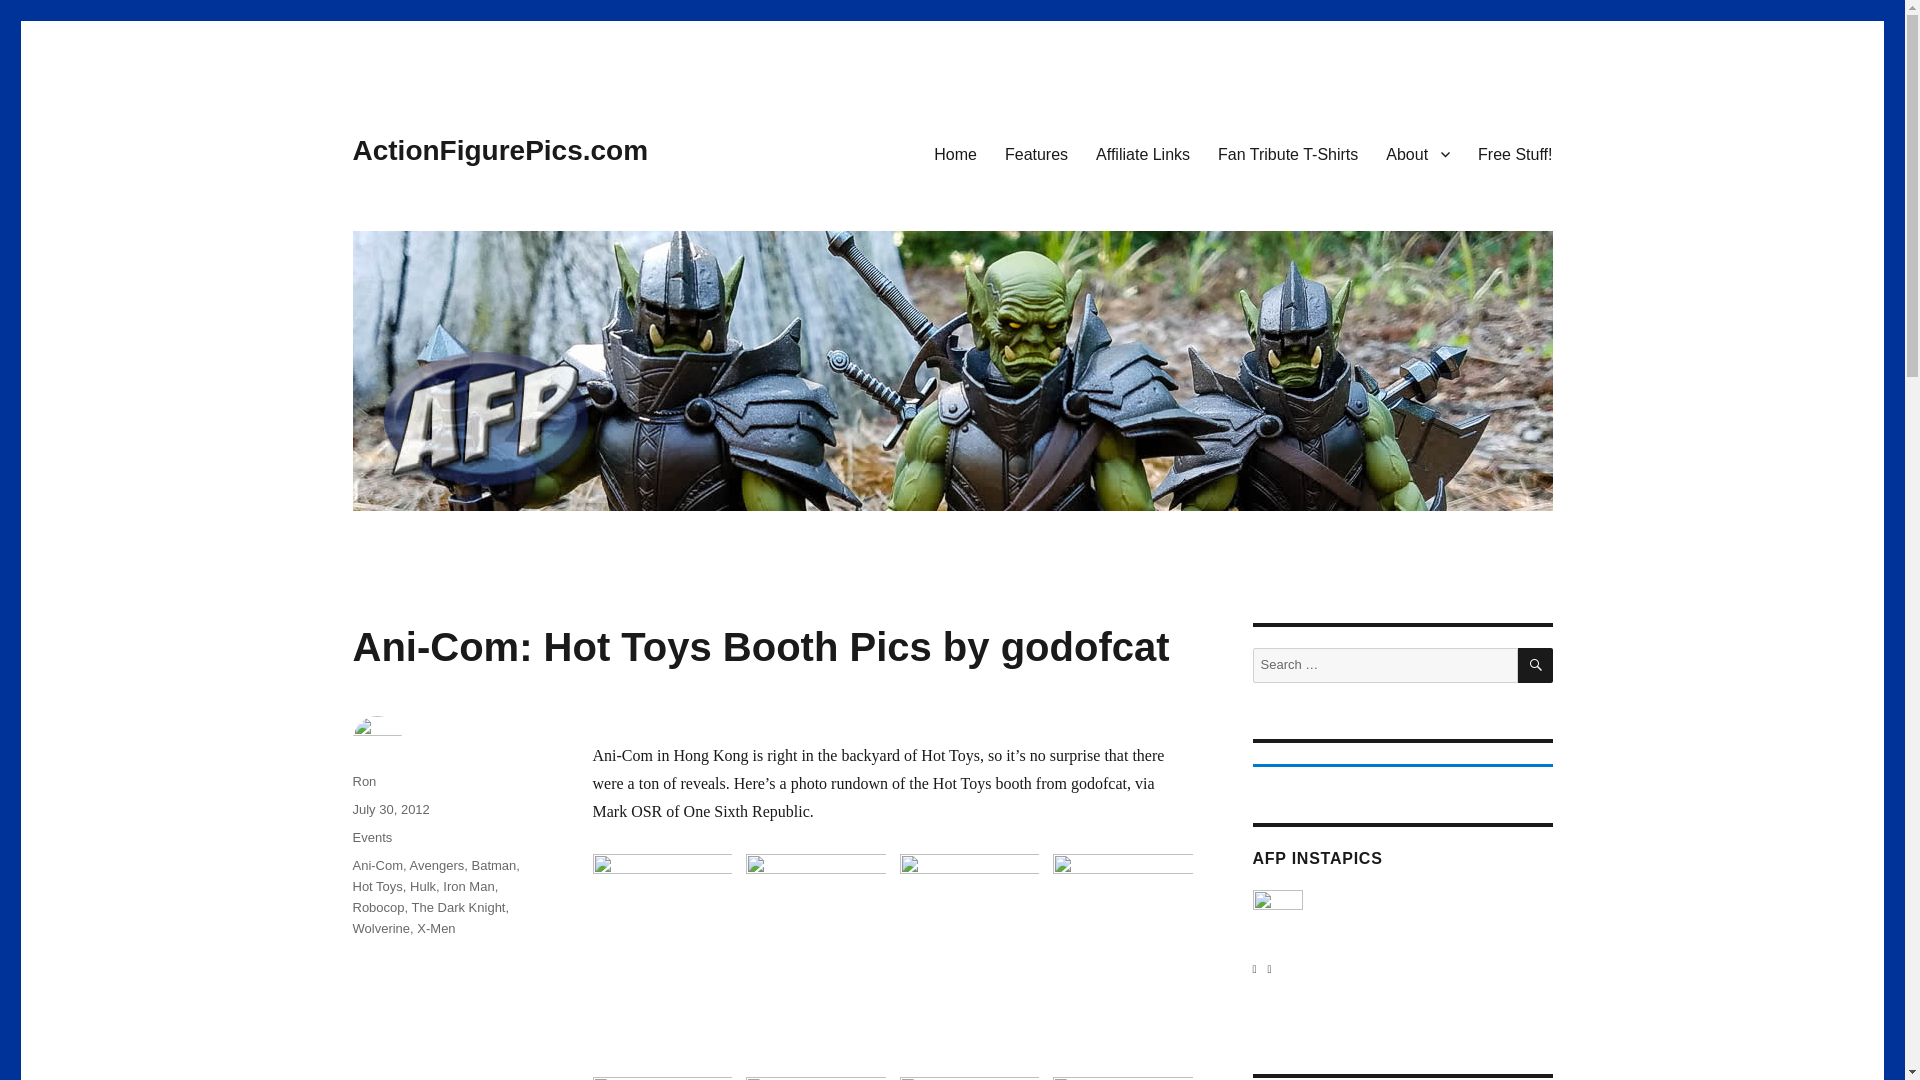 Image resolution: width=1920 pixels, height=1080 pixels. Describe the element at coordinates (437, 864) in the screenshot. I see `Avengers` at that location.